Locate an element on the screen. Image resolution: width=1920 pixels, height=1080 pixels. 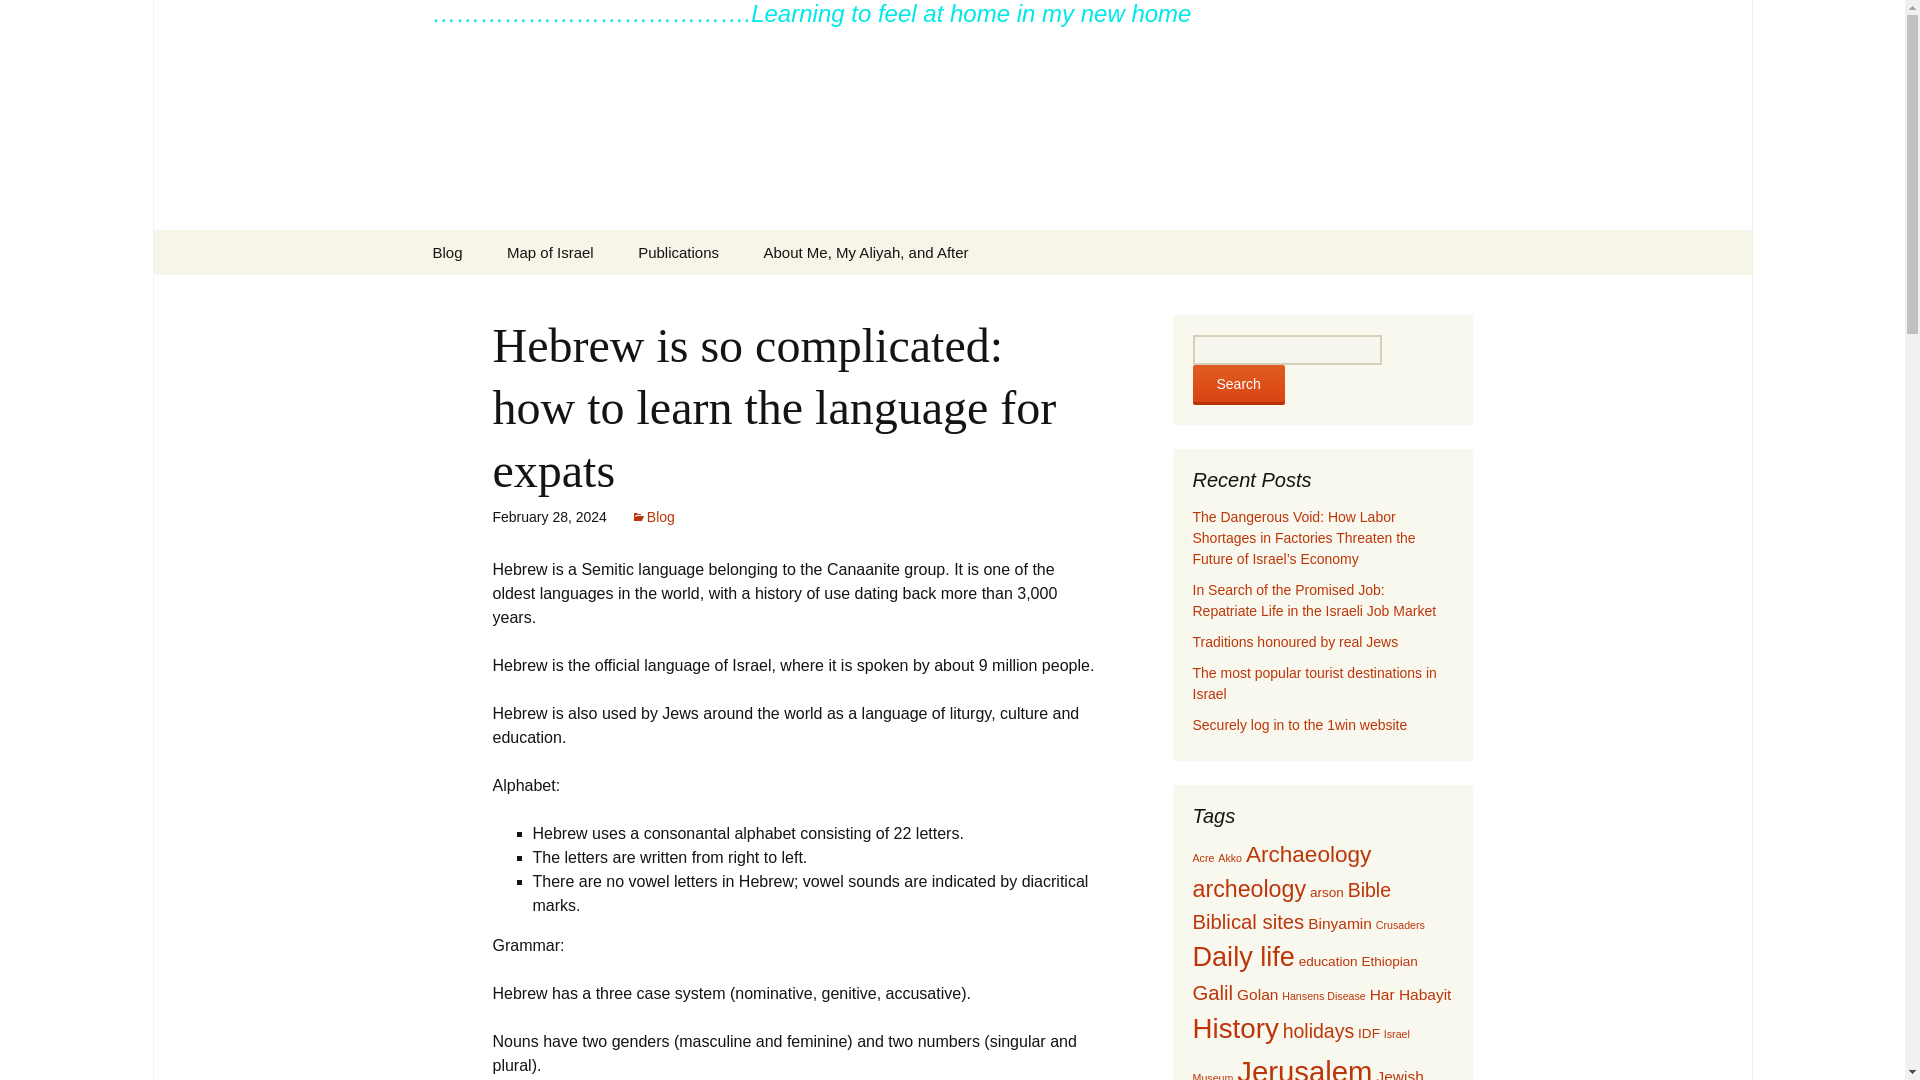
Akko is located at coordinates (1230, 858).